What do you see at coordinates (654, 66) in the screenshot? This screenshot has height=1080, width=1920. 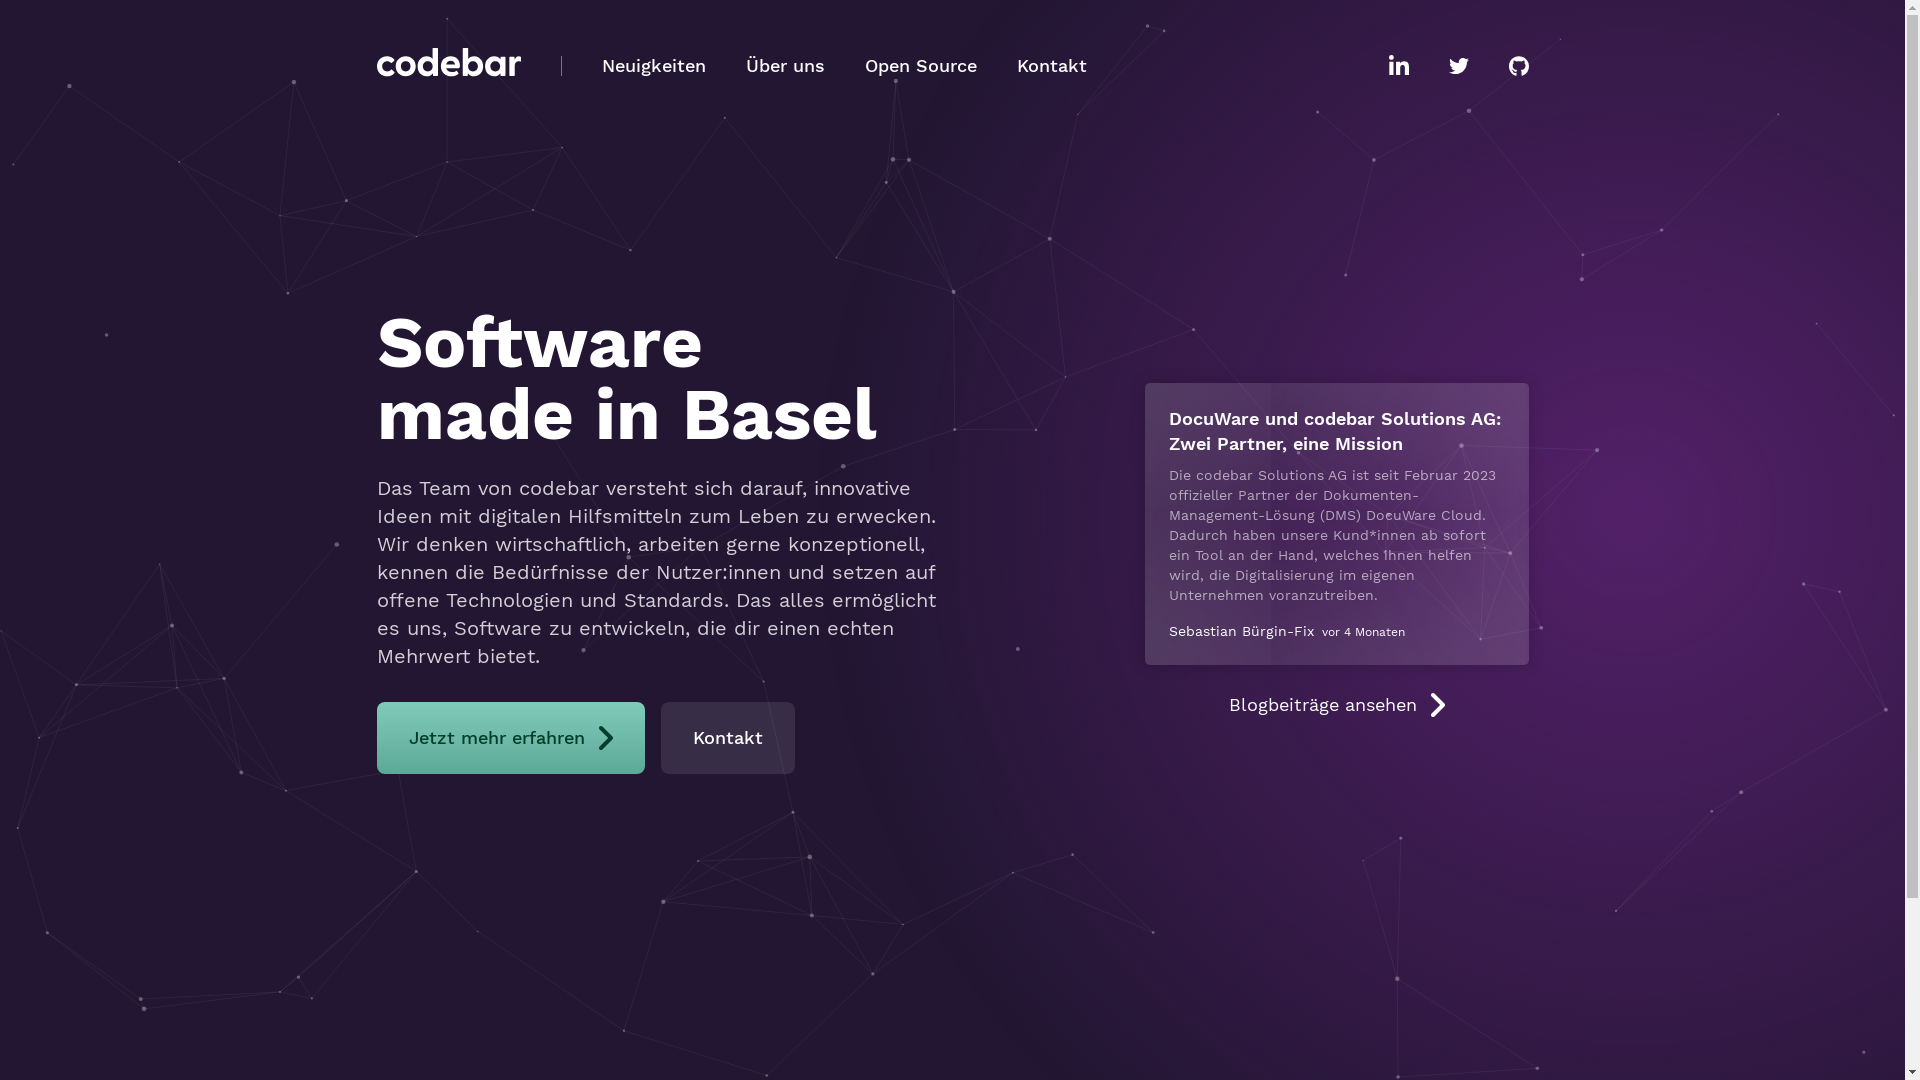 I see `Neuigkeiten` at bounding box center [654, 66].